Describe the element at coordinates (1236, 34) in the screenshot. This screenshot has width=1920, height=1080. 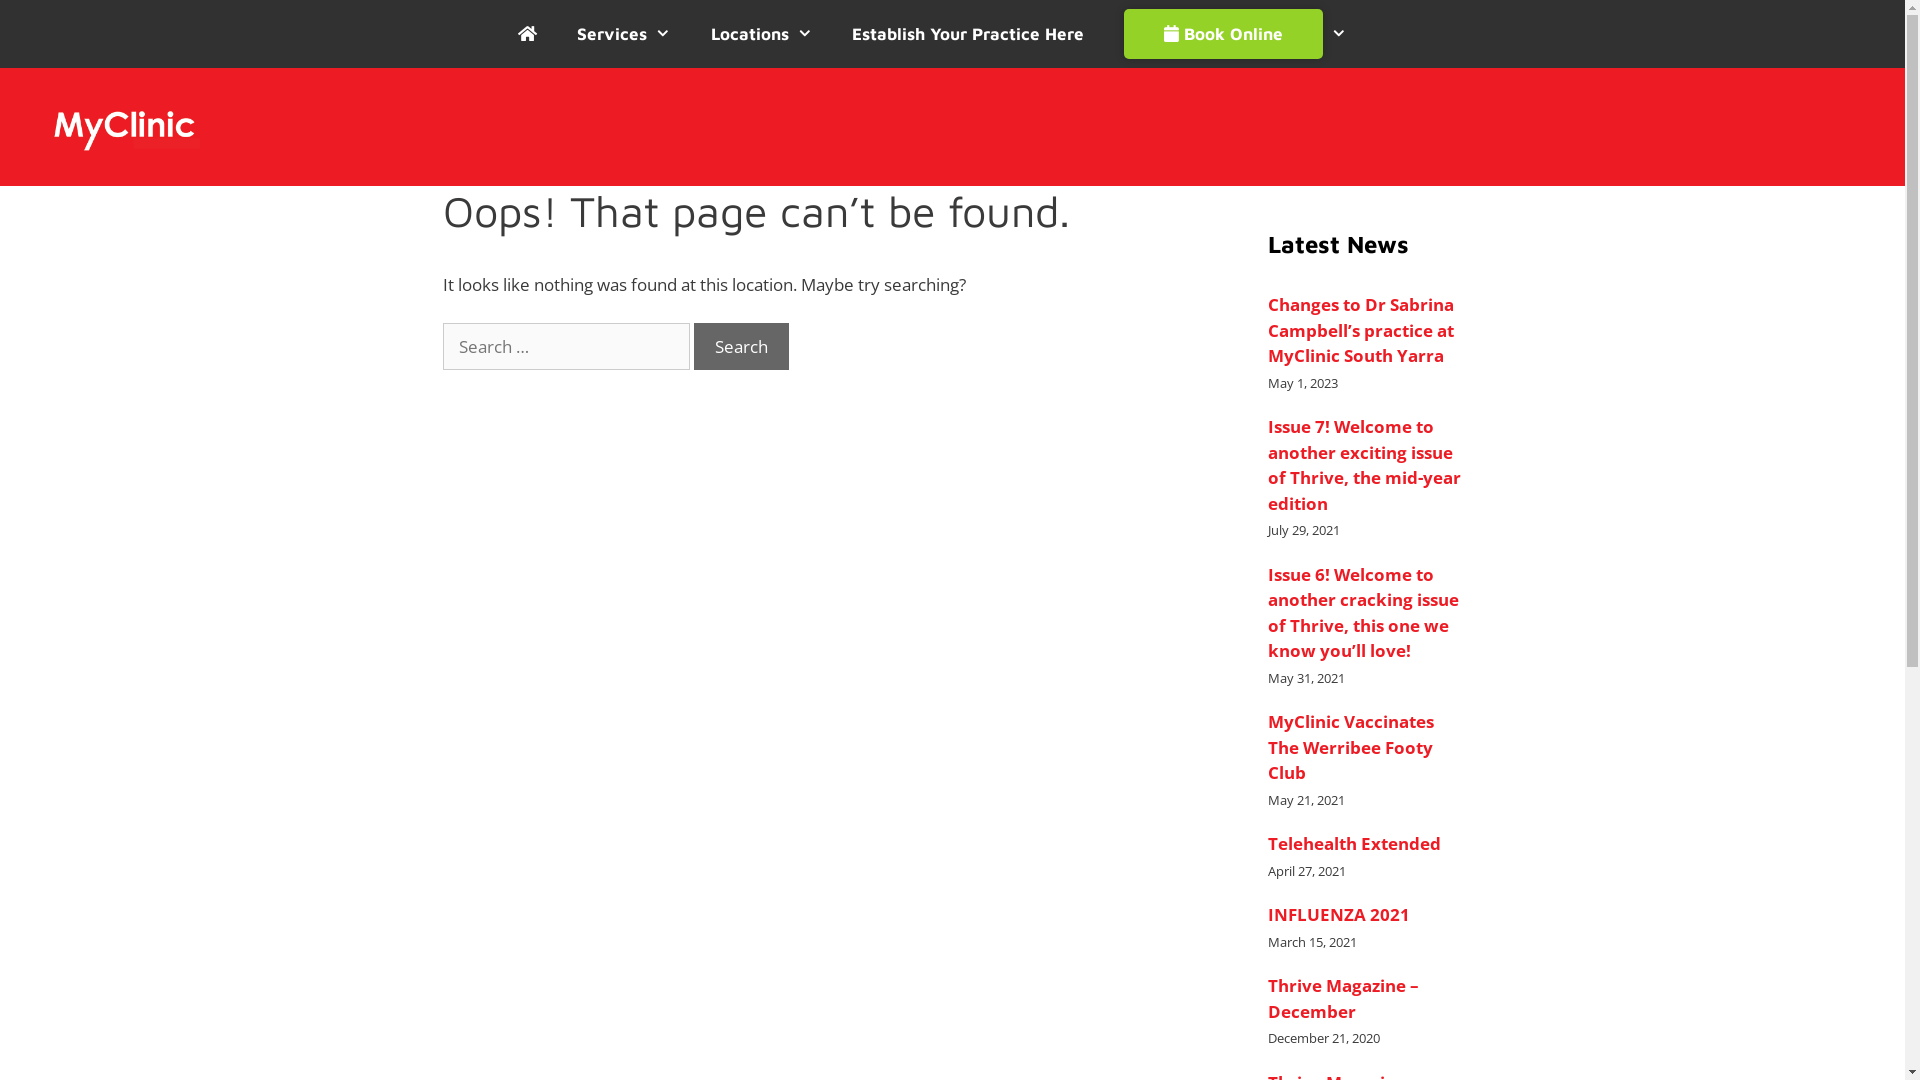
I see `Book Online` at that location.